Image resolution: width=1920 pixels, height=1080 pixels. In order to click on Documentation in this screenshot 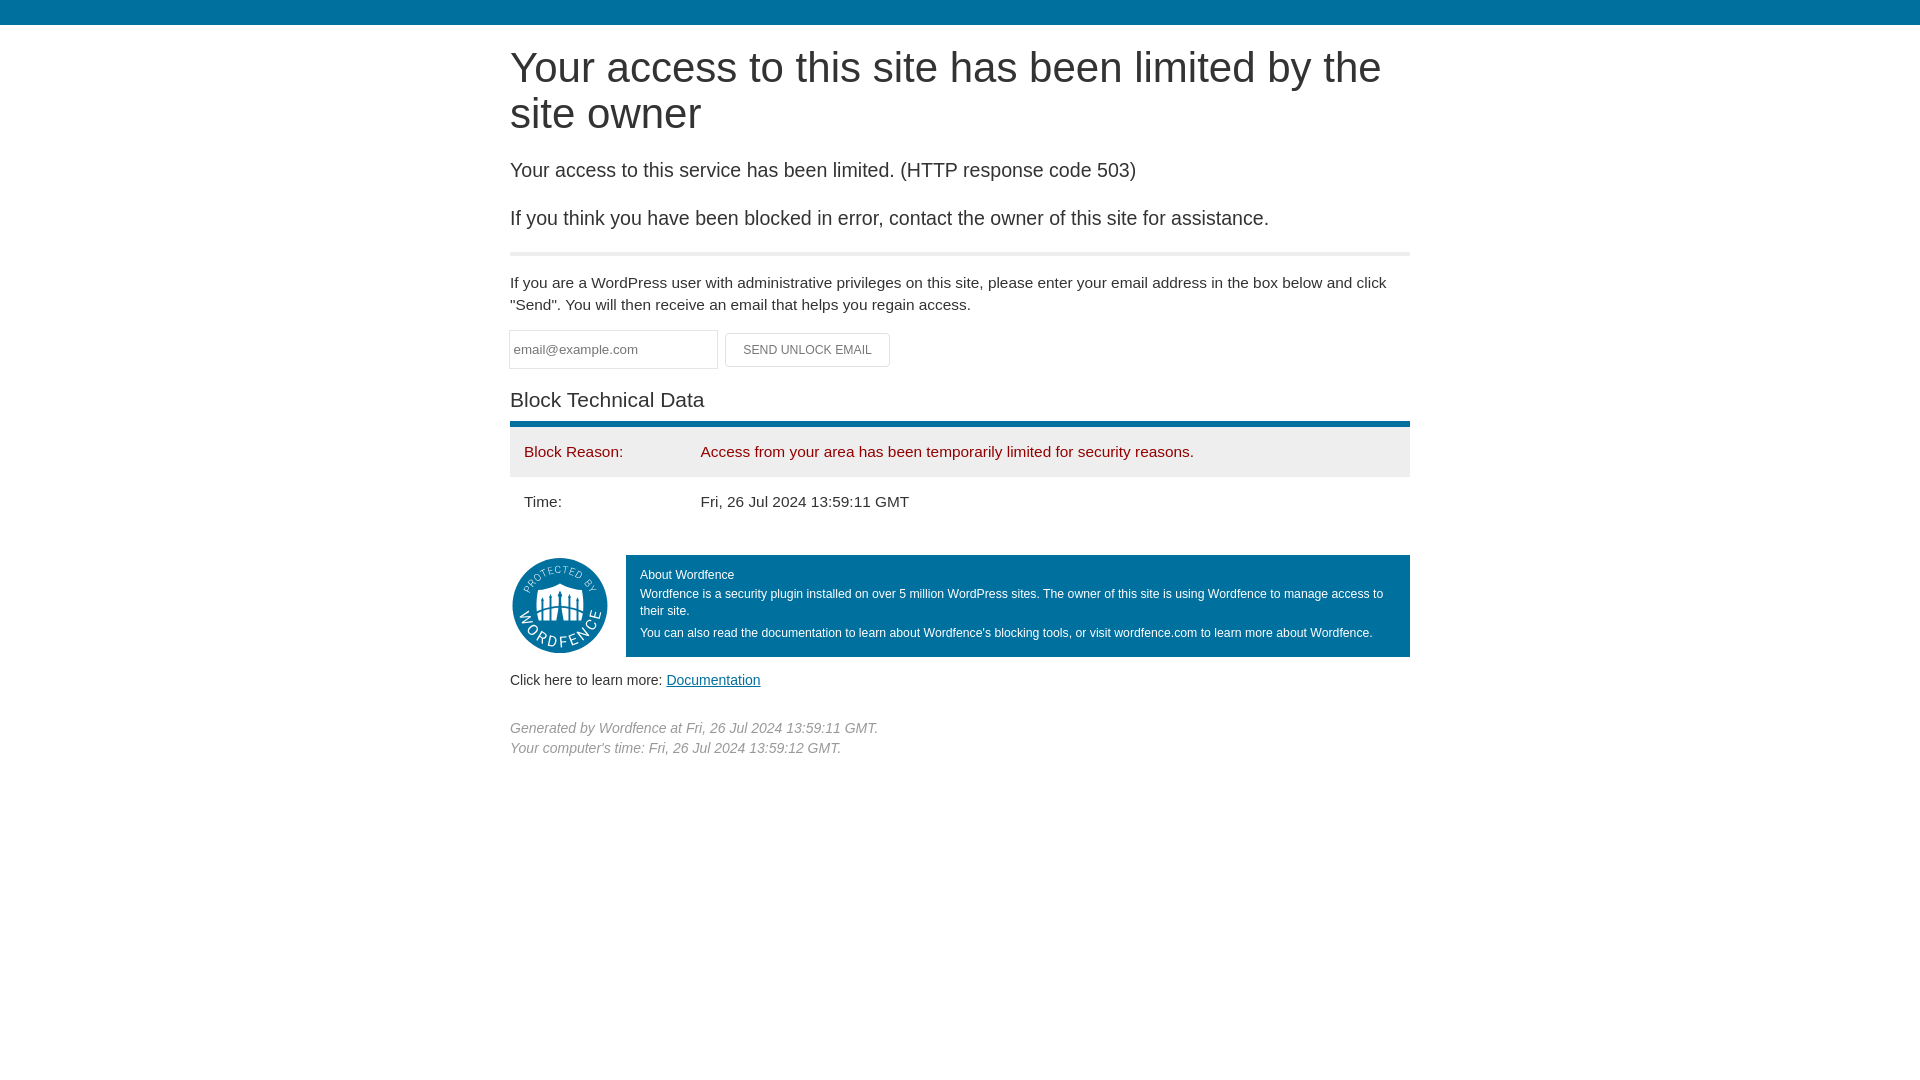, I will do `click(713, 679)`.